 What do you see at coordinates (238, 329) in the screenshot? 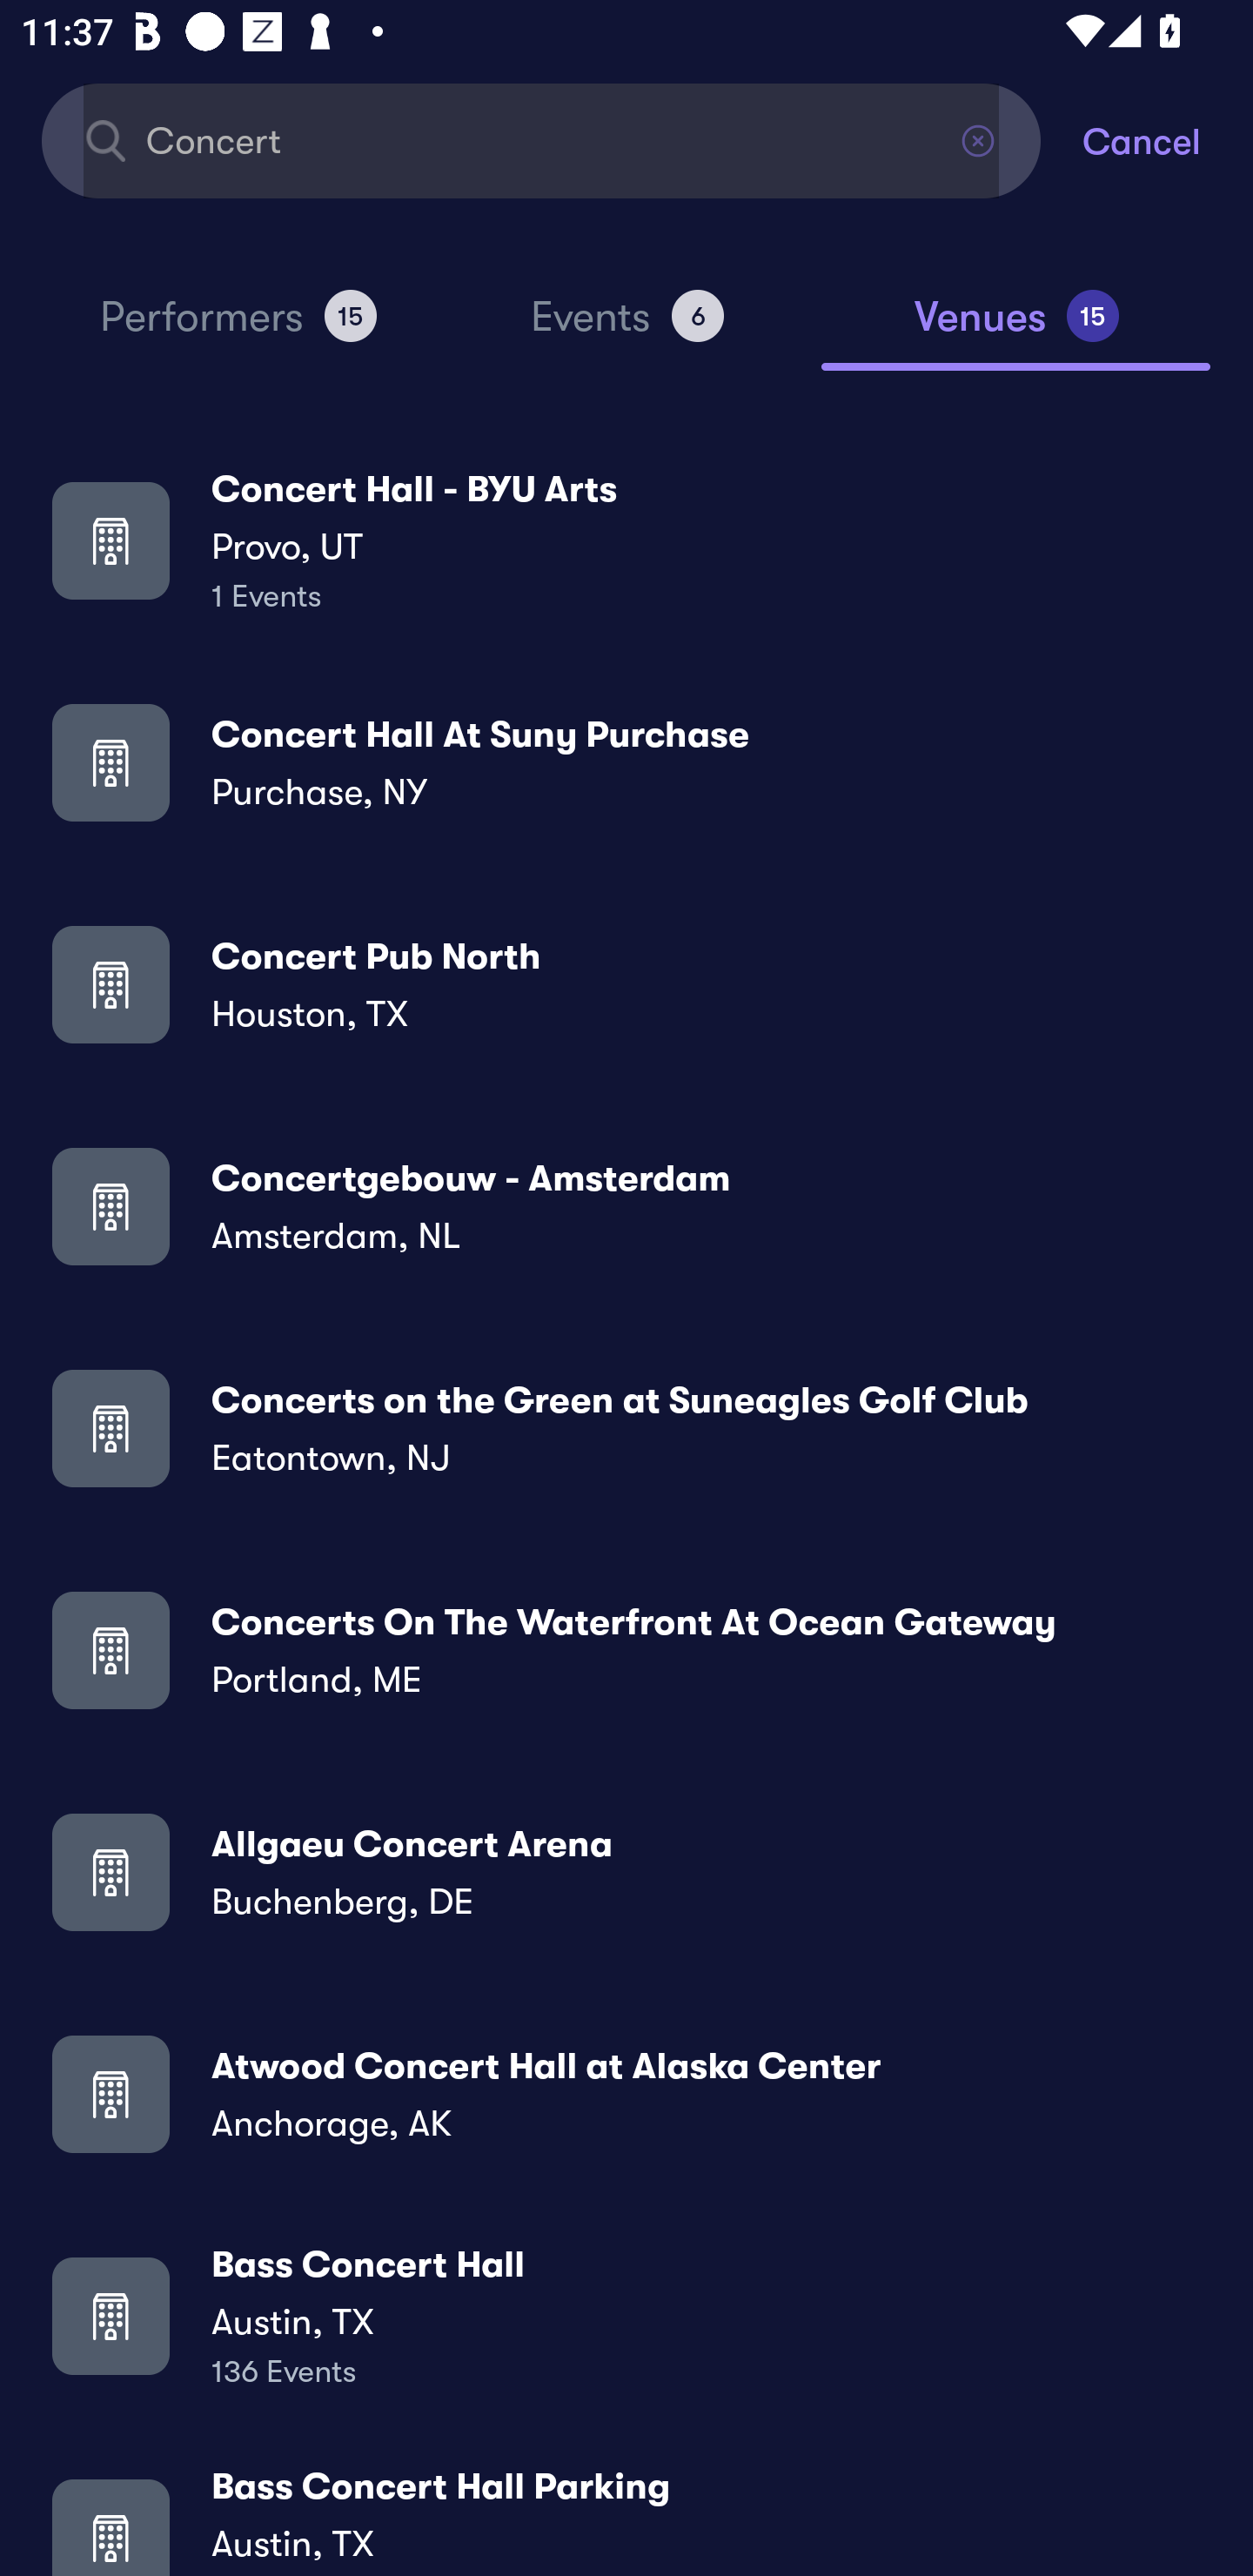
I see `Performers 15` at bounding box center [238, 329].